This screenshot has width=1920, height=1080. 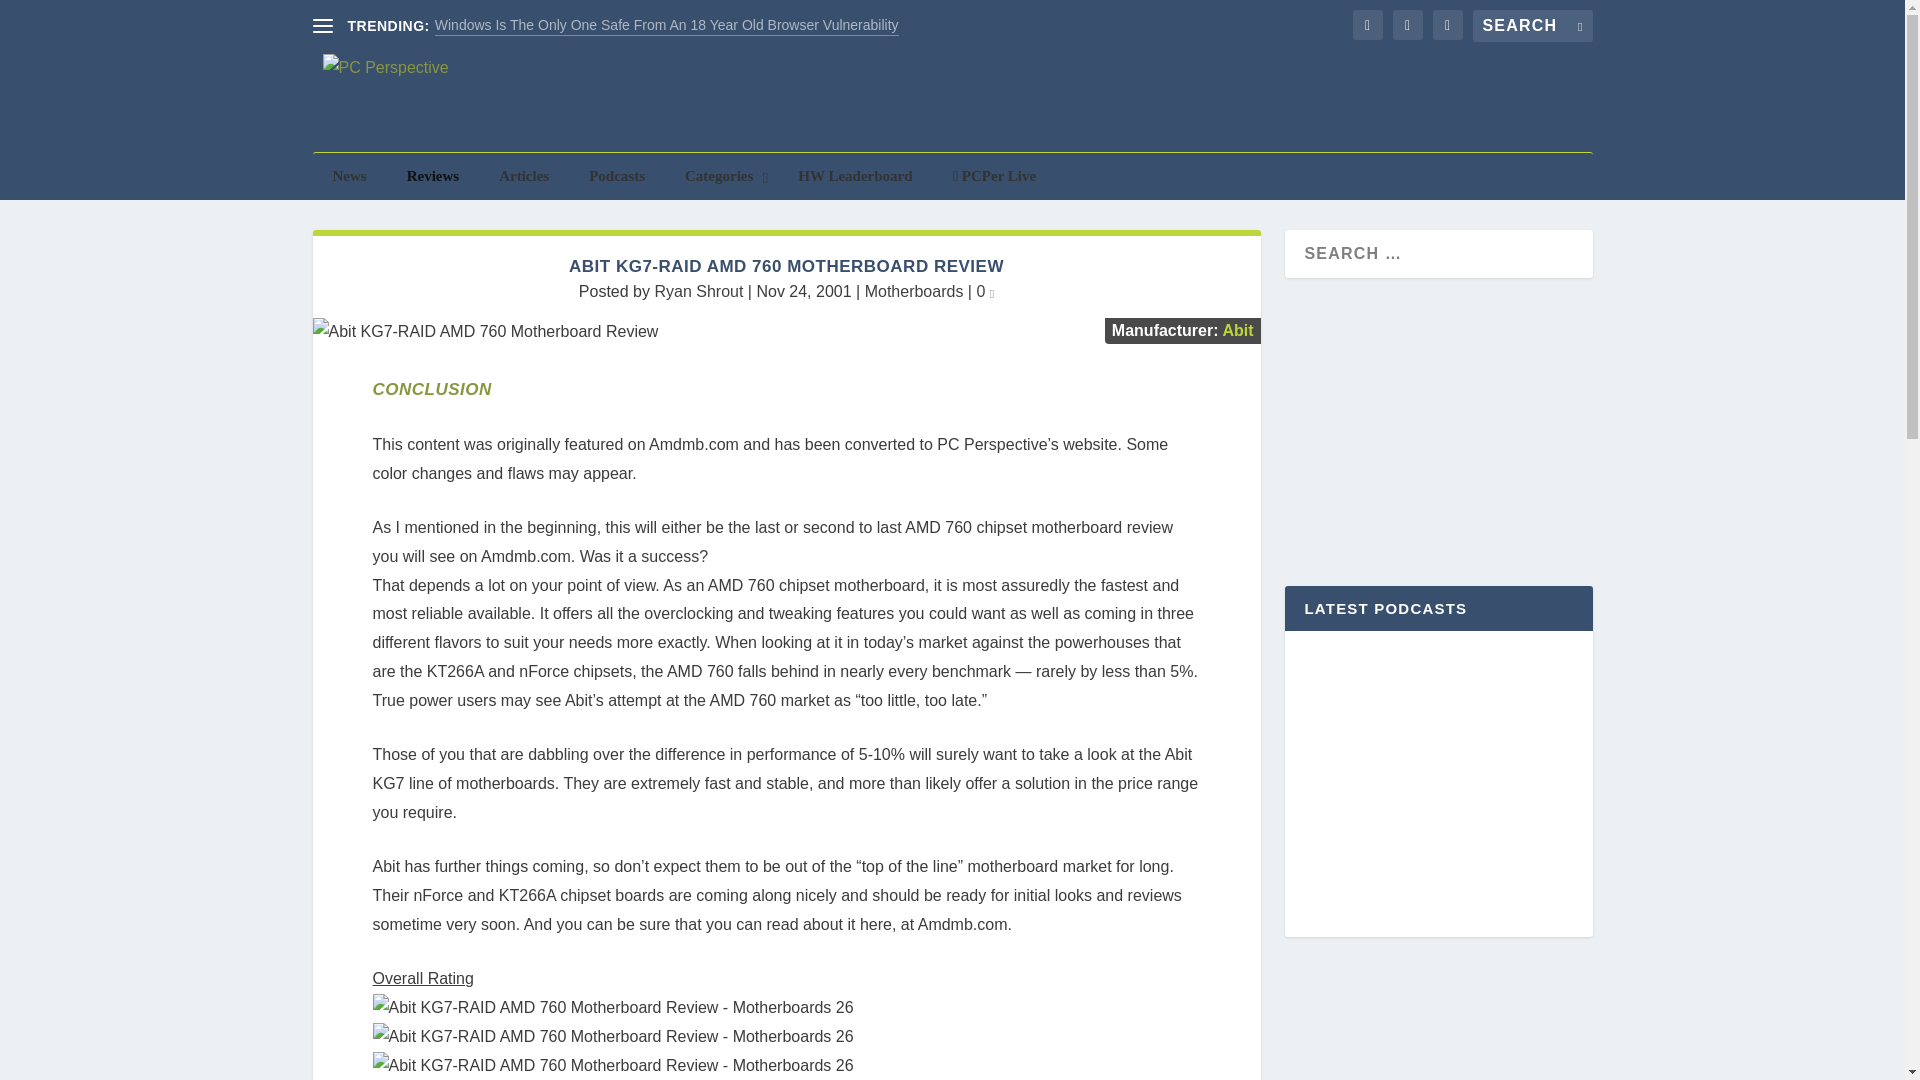 I want to click on HW Leaderboard, so click(x=854, y=176).